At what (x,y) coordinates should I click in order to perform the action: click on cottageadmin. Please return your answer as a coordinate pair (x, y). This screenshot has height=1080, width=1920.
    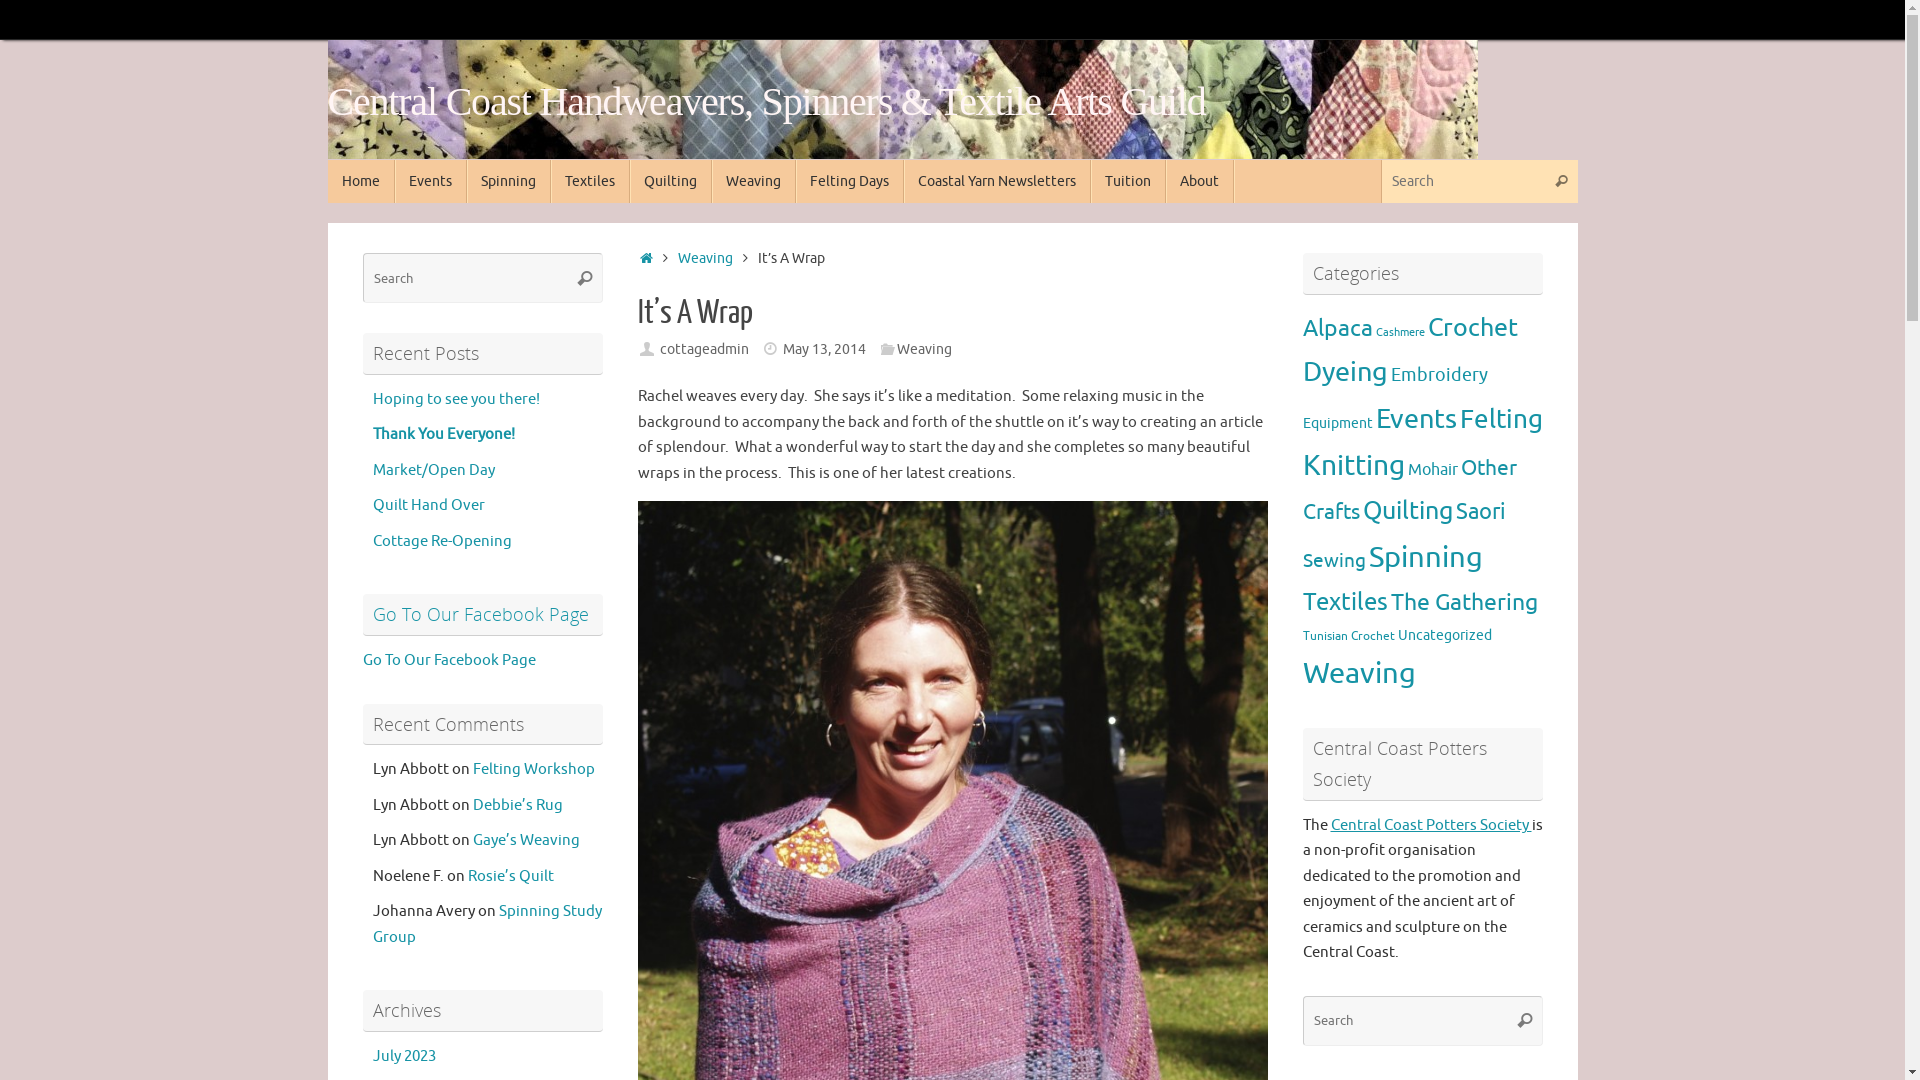
    Looking at the image, I should click on (704, 348).